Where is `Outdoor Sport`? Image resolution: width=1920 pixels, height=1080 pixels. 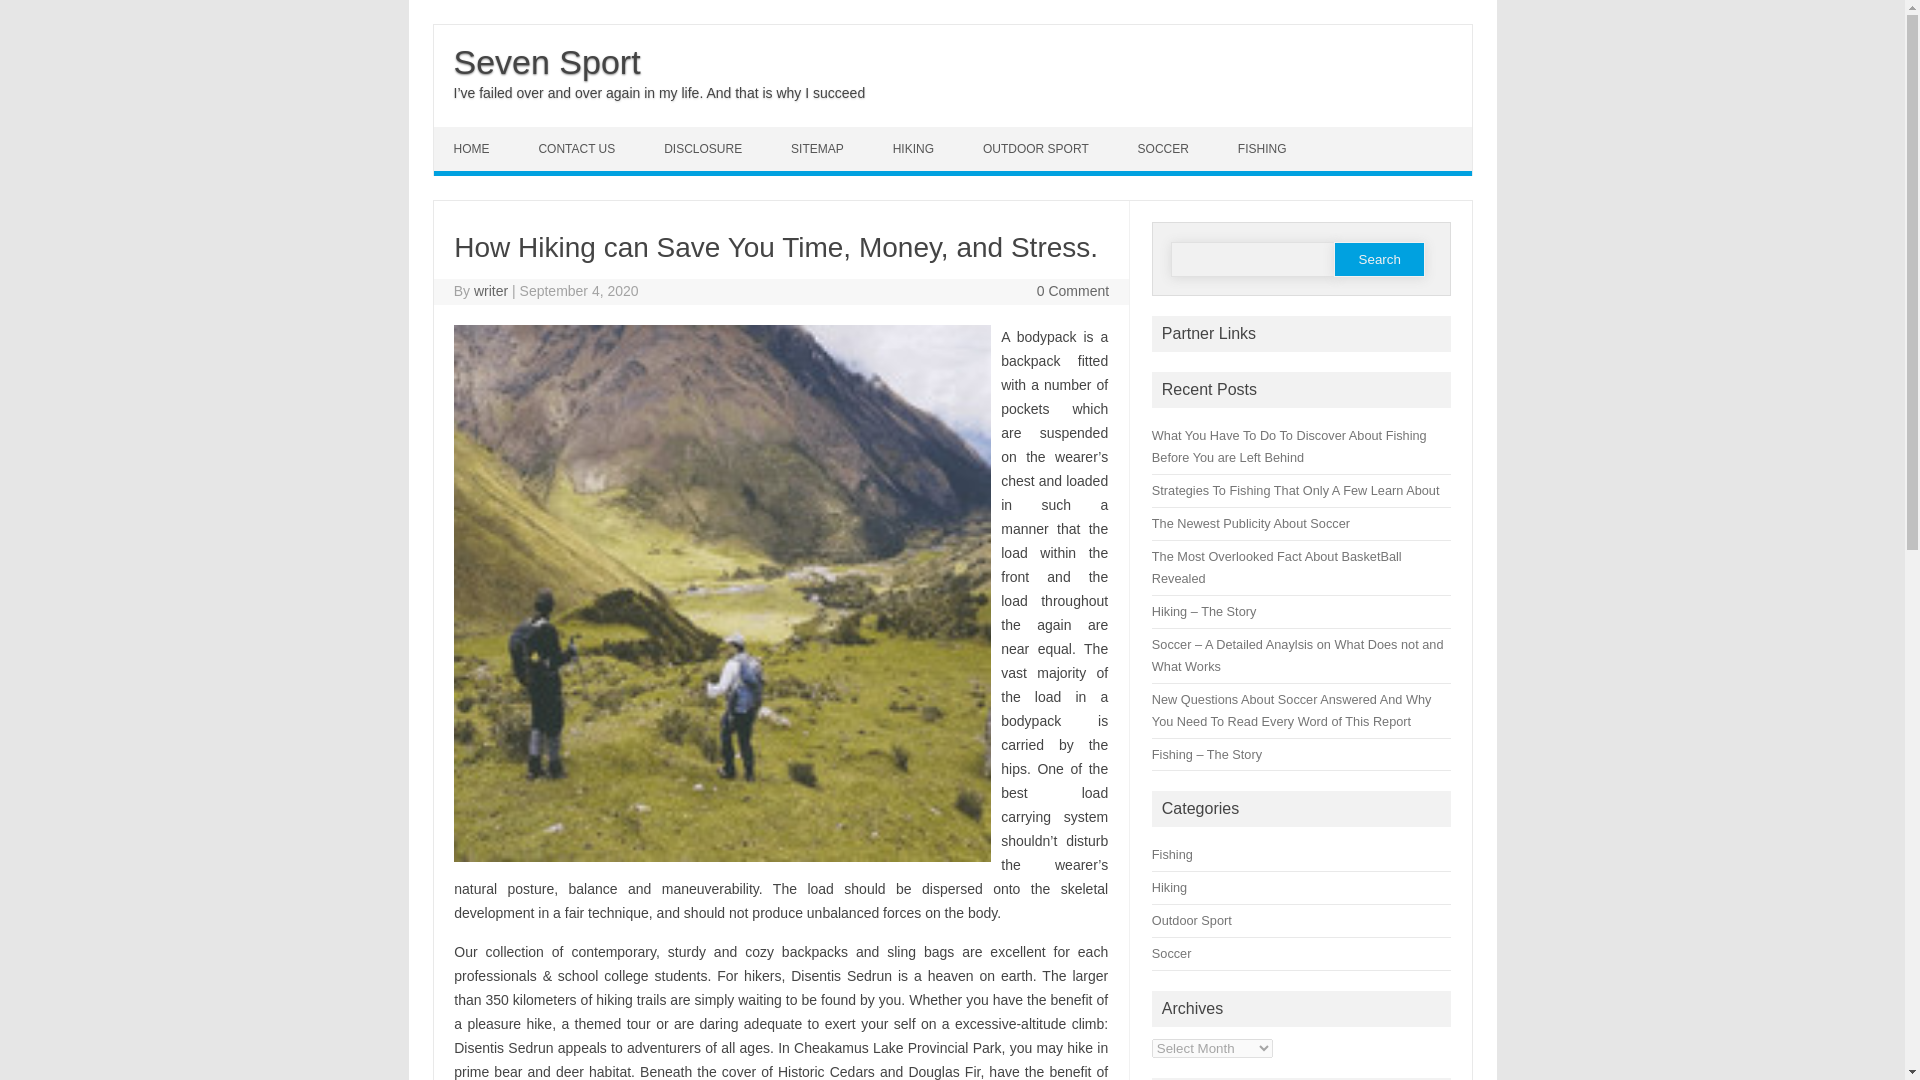 Outdoor Sport is located at coordinates (1192, 920).